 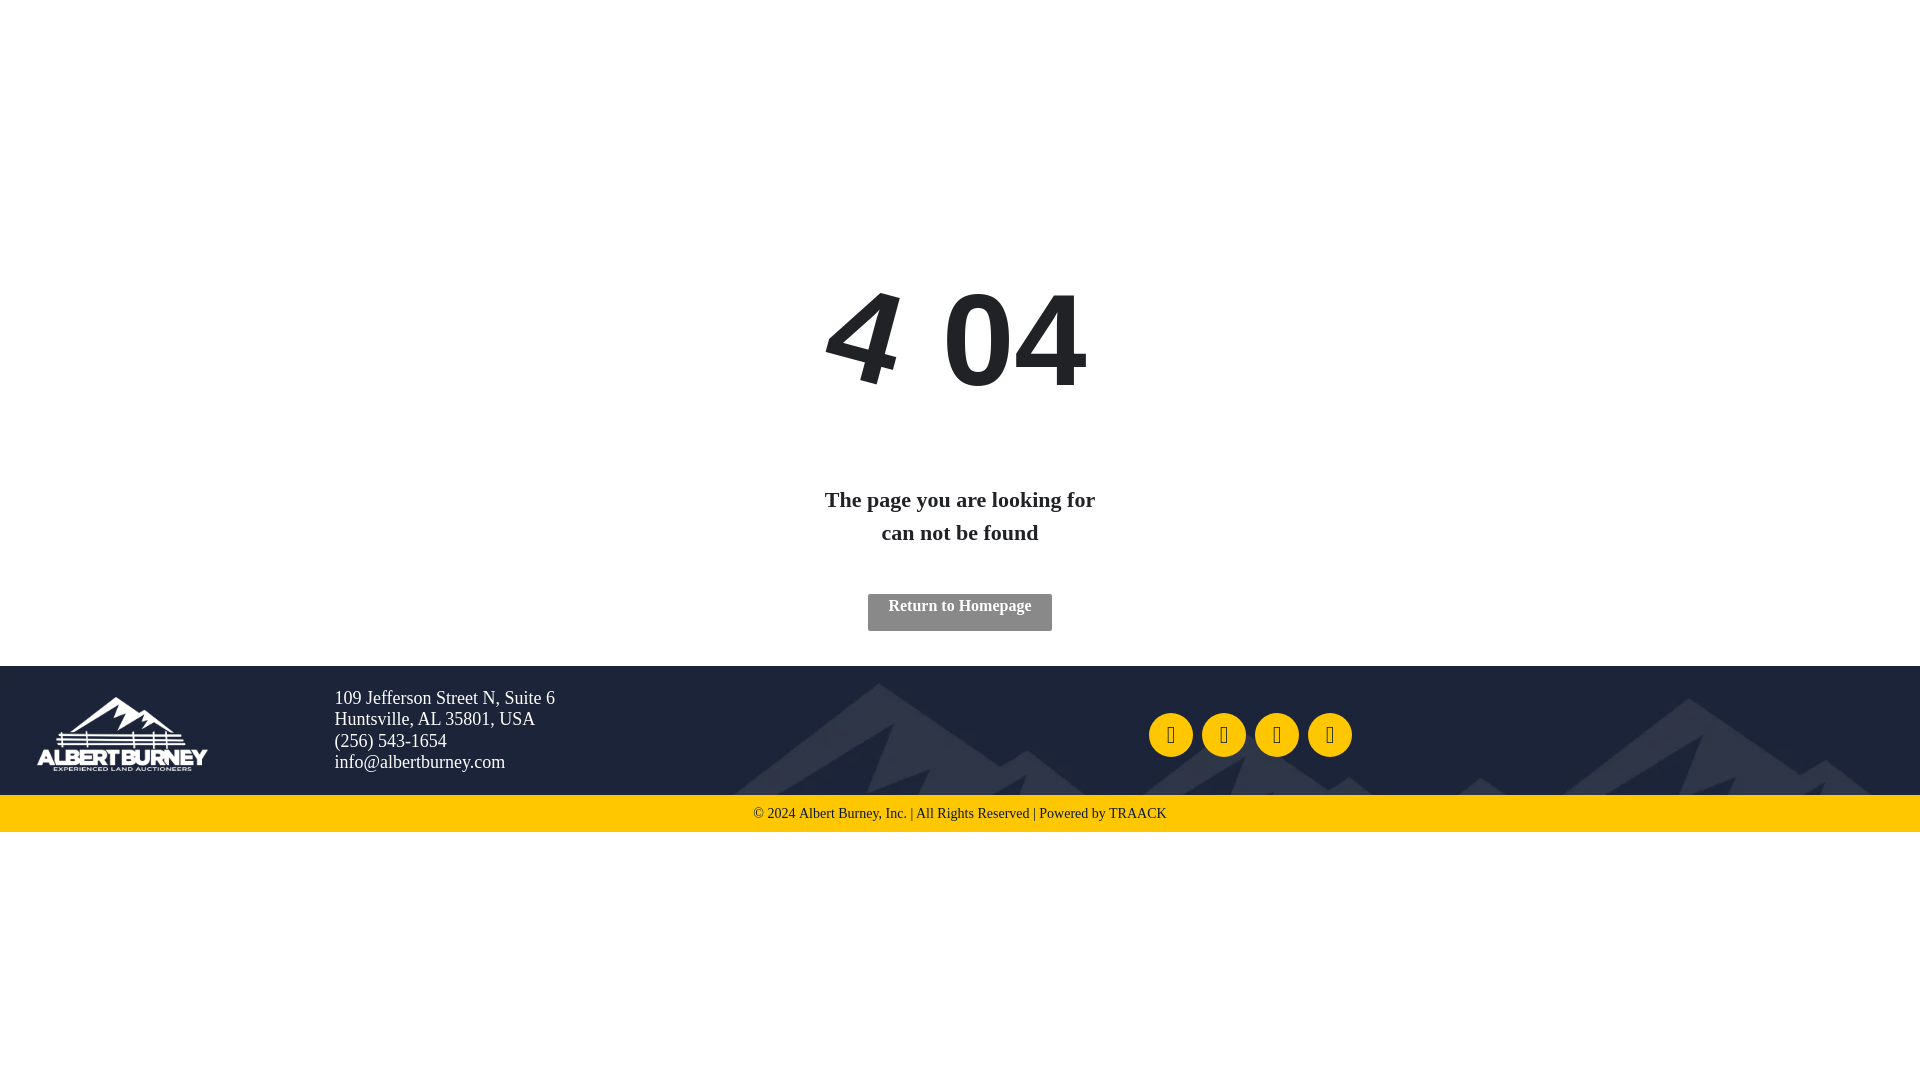 What do you see at coordinates (437, 58) in the screenshot?
I see `AUCTIONS` at bounding box center [437, 58].